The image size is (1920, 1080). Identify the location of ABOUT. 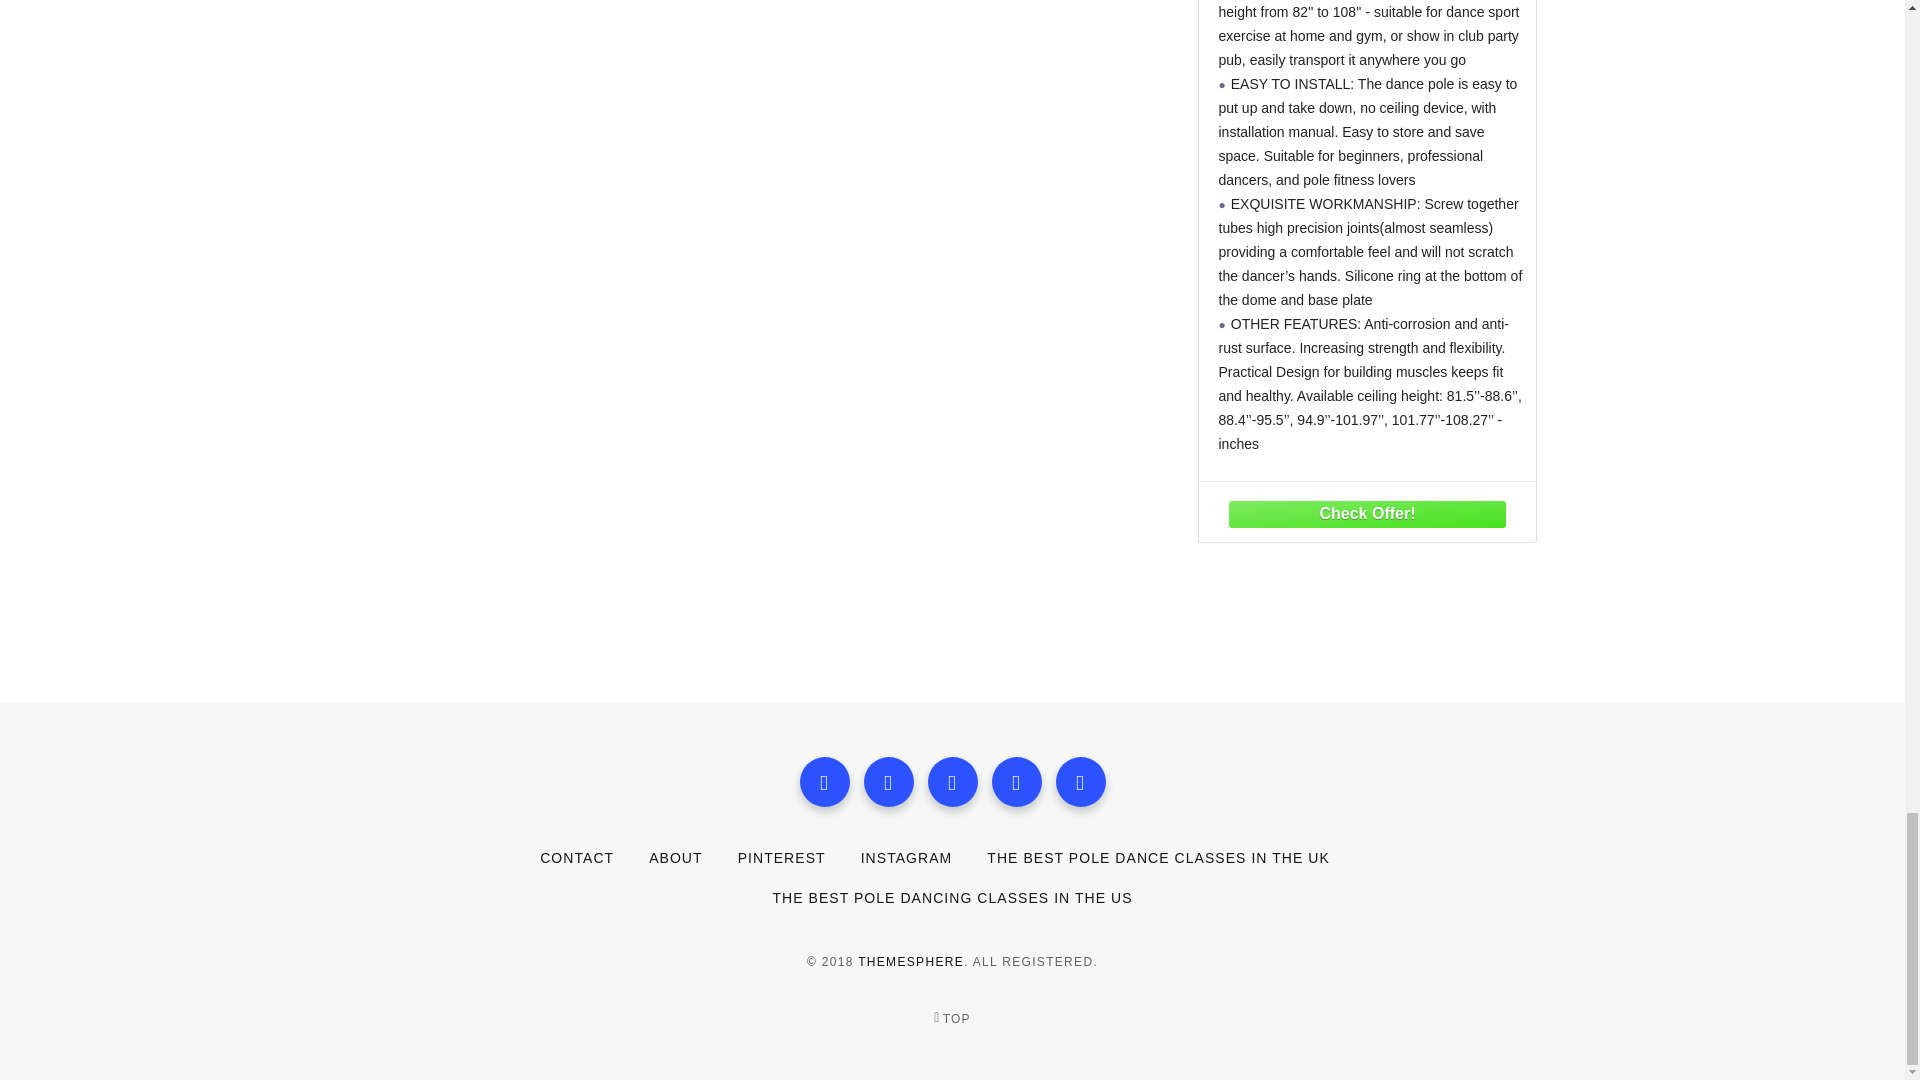
(675, 858).